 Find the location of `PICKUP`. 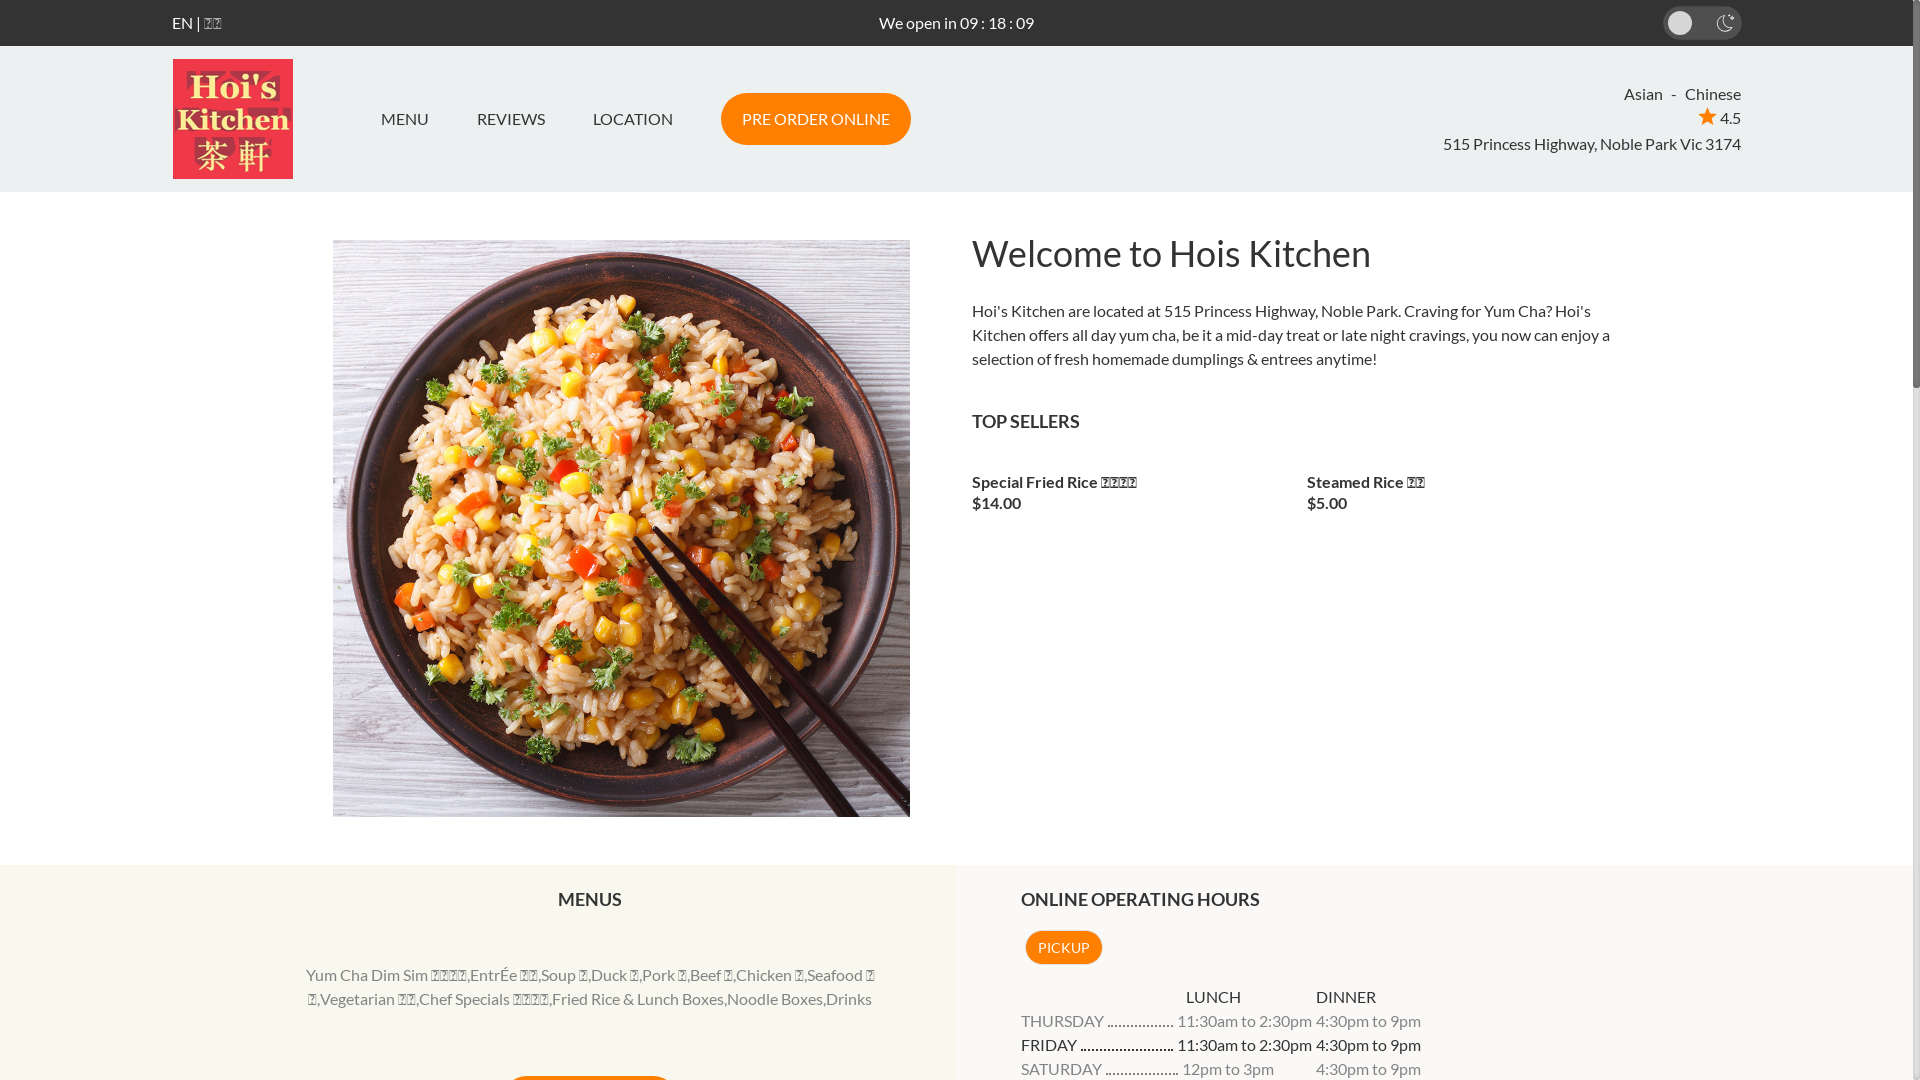

PICKUP is located at coordinates (1063, 948).